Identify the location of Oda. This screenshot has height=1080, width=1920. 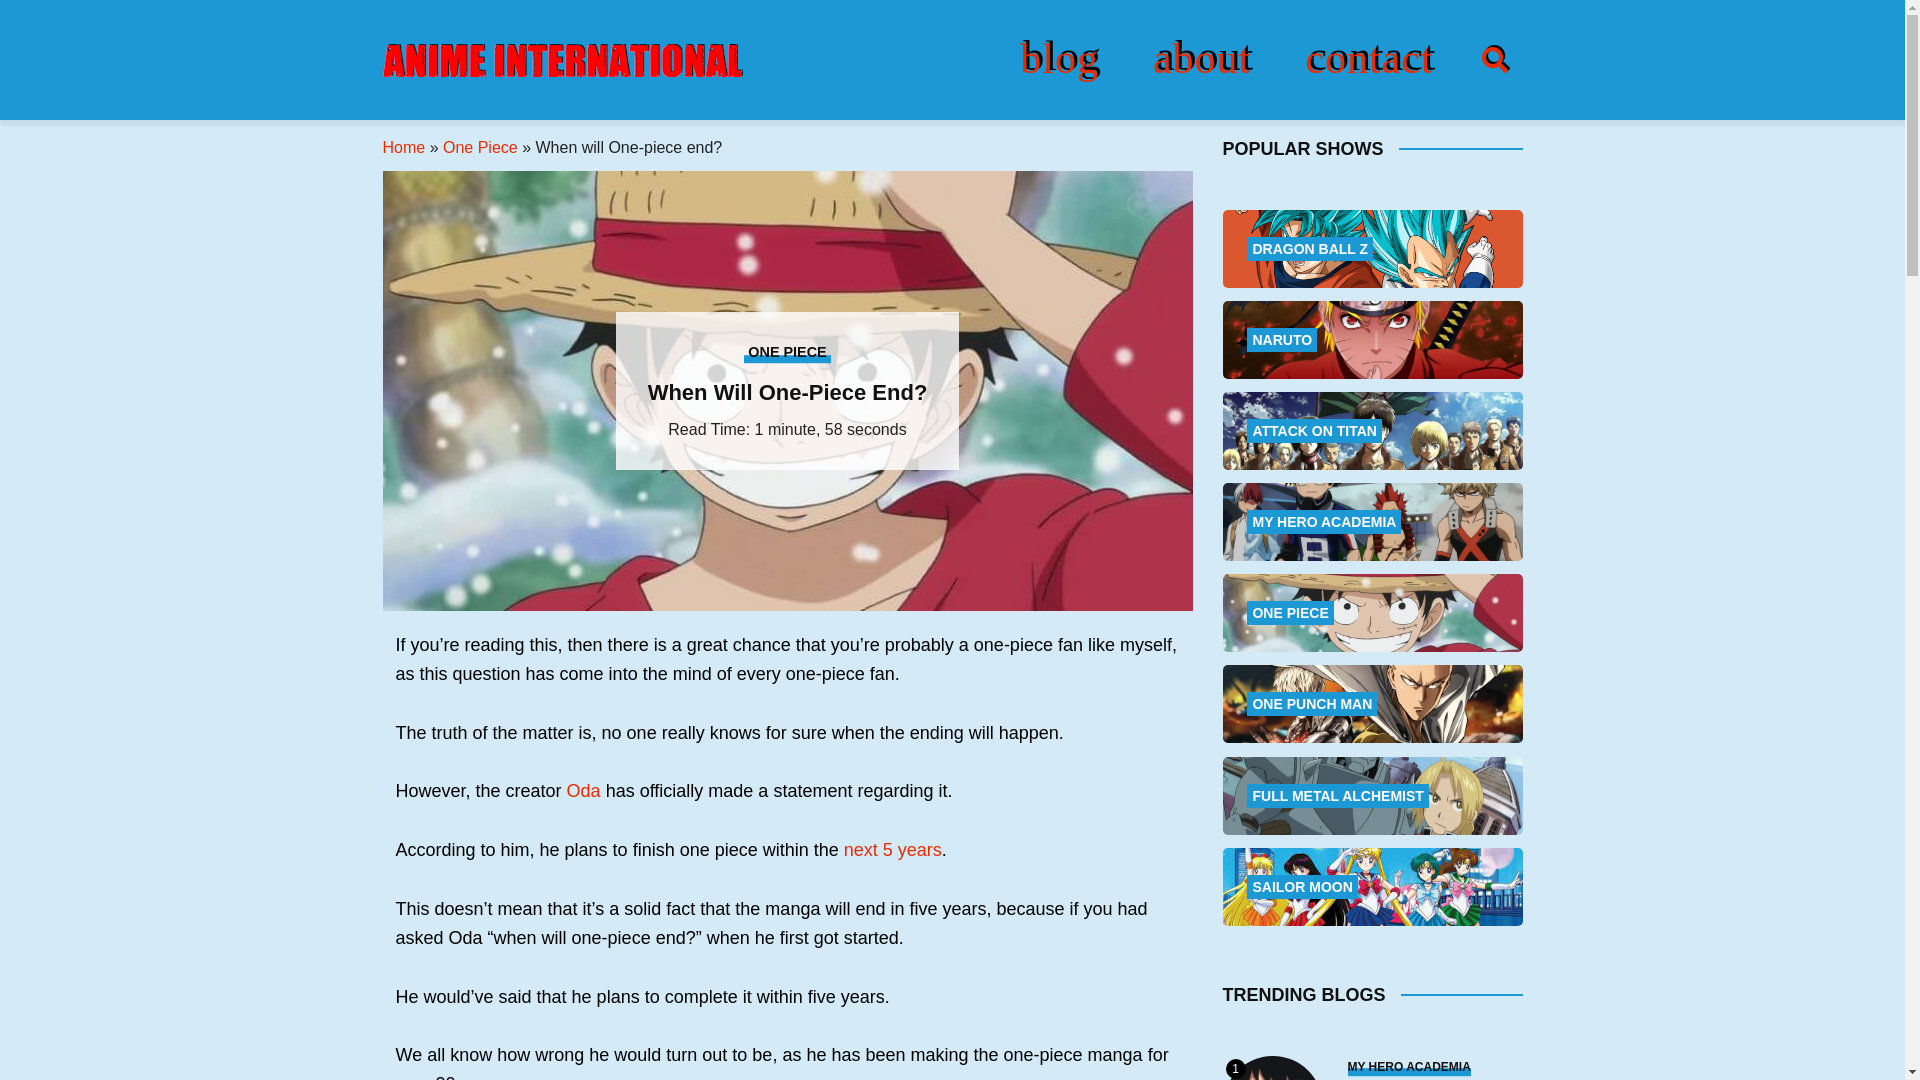
(583, 790).